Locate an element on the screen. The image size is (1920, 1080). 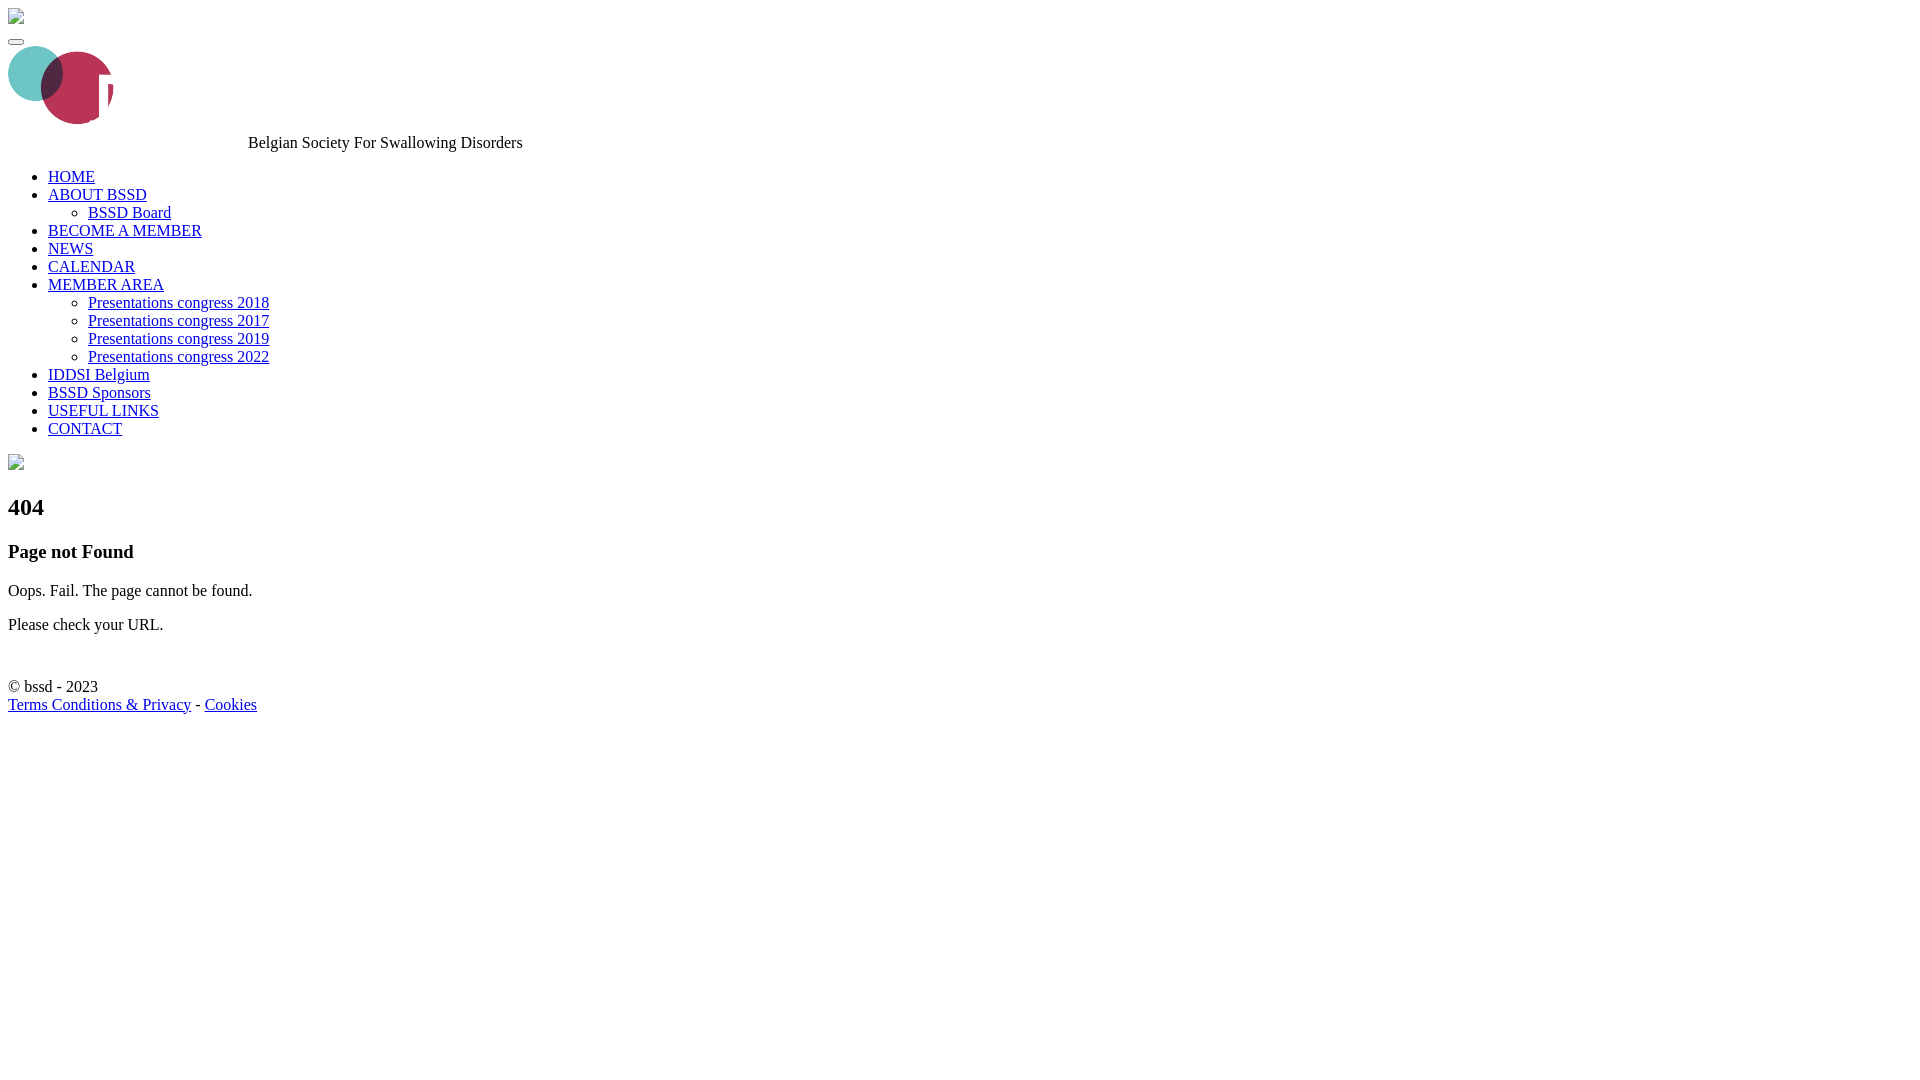
CALENDAR is located at coordinates (92, 266).